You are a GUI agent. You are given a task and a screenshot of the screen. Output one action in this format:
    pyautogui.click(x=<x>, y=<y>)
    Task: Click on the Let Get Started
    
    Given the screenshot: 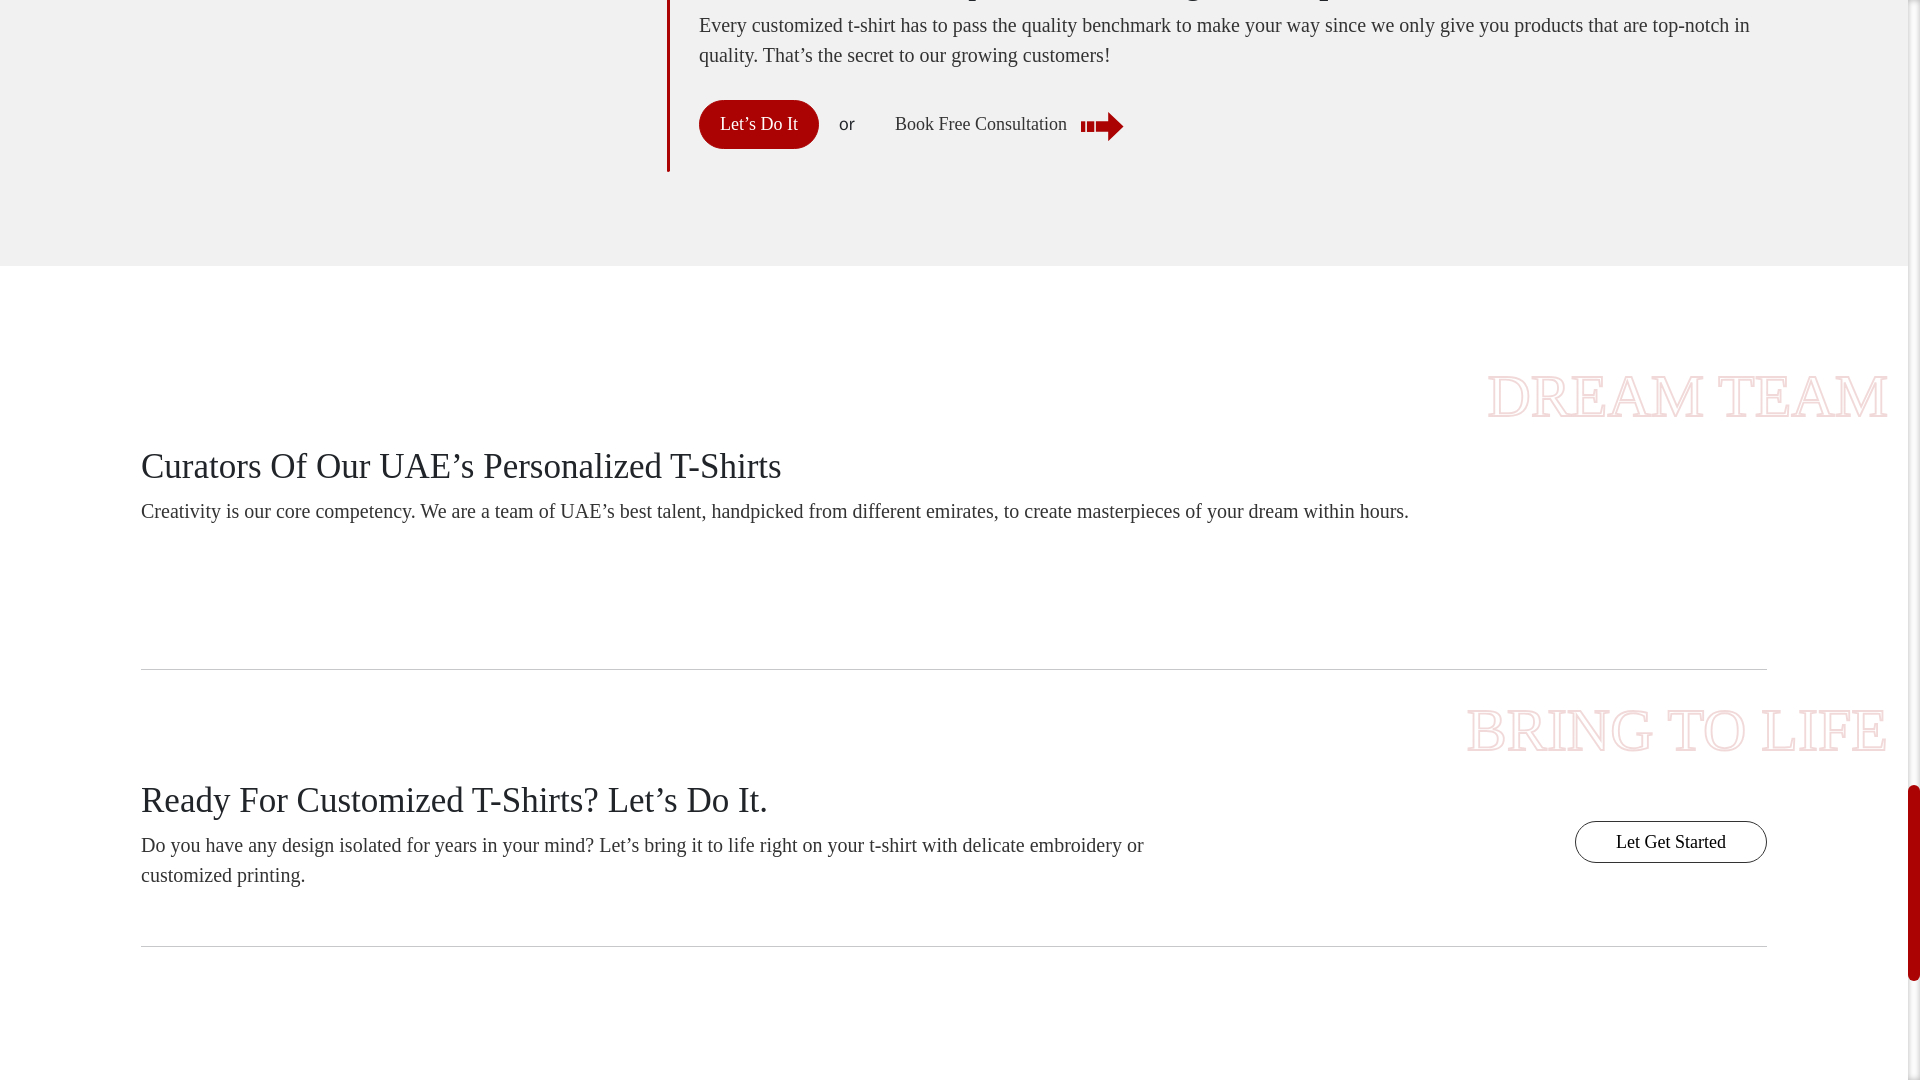 What is the action you would take?
    pyautogui.click(x=1670, y=841)
    